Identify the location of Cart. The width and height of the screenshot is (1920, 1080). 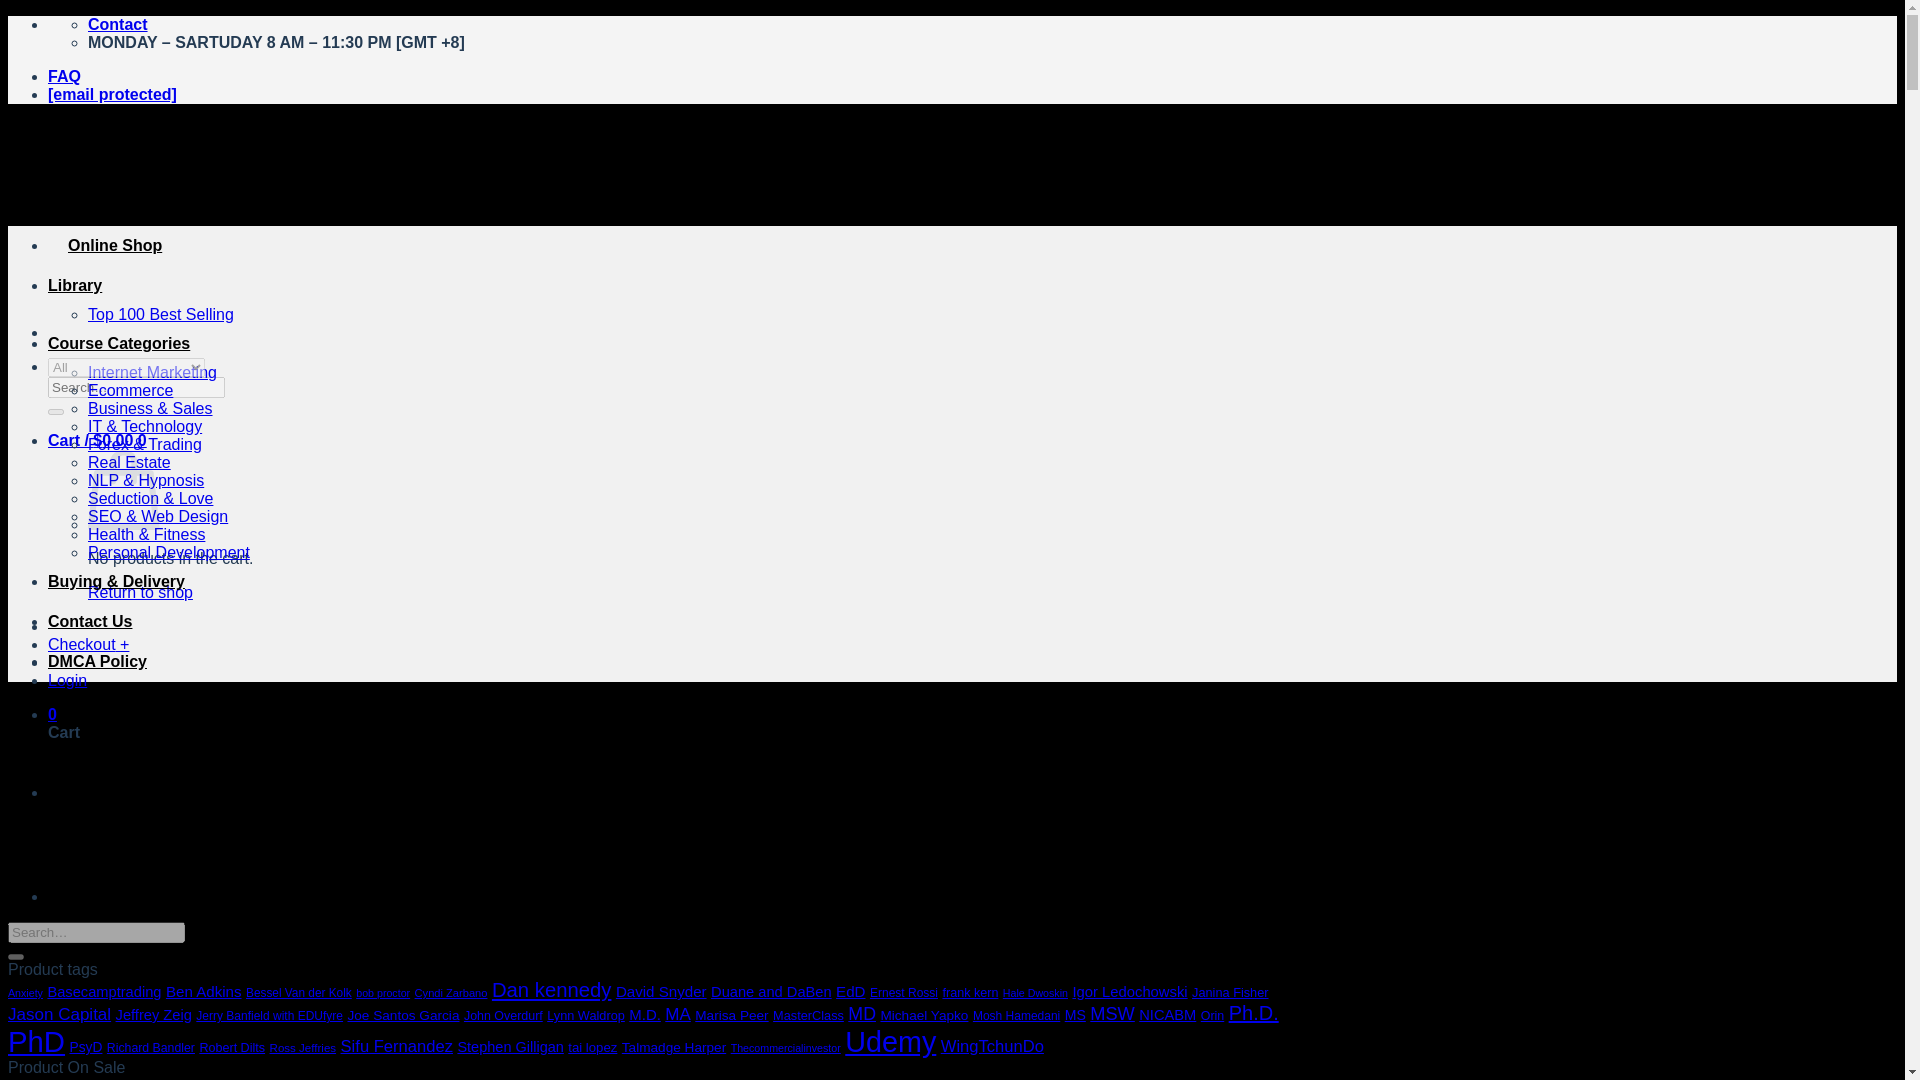
(98, 440).